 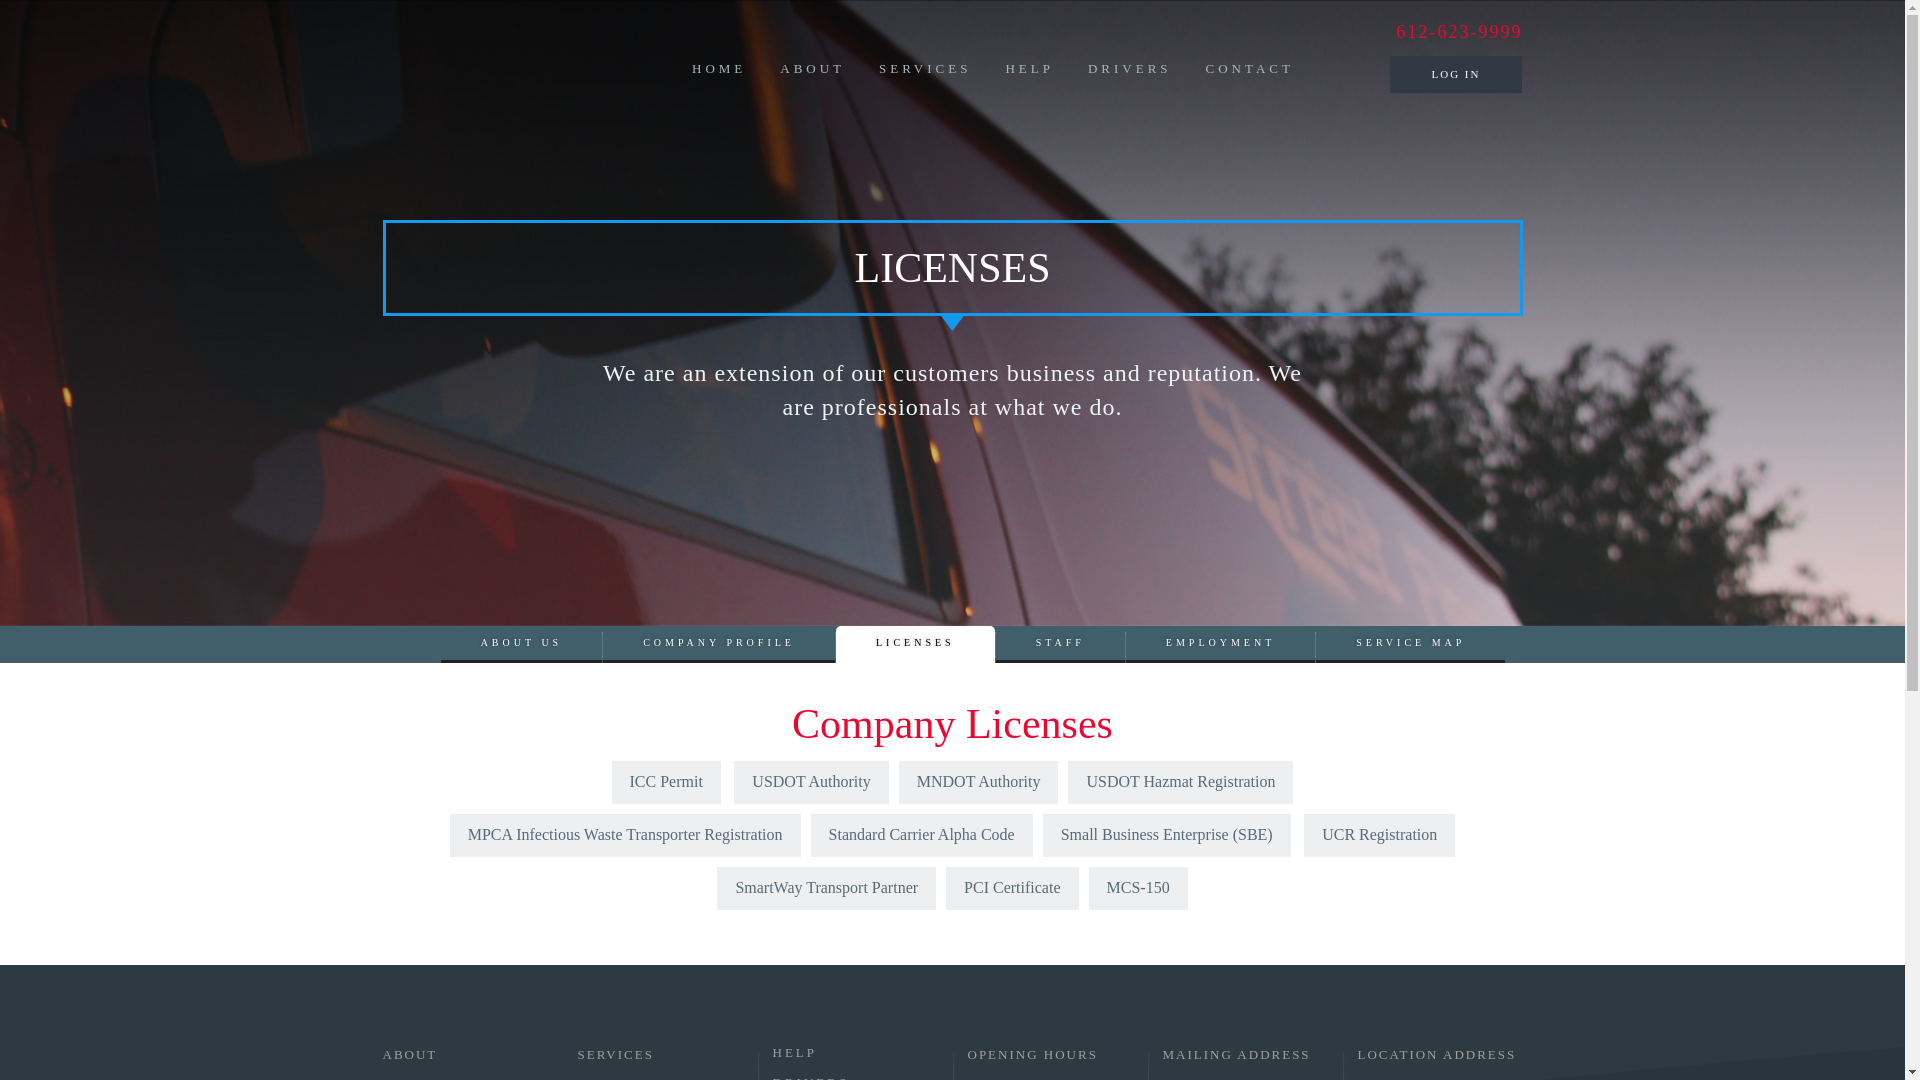 What do you see at coordinates (925, 84) in the screenshot?
I see `SERVICES` at bounding box center [925, 84].